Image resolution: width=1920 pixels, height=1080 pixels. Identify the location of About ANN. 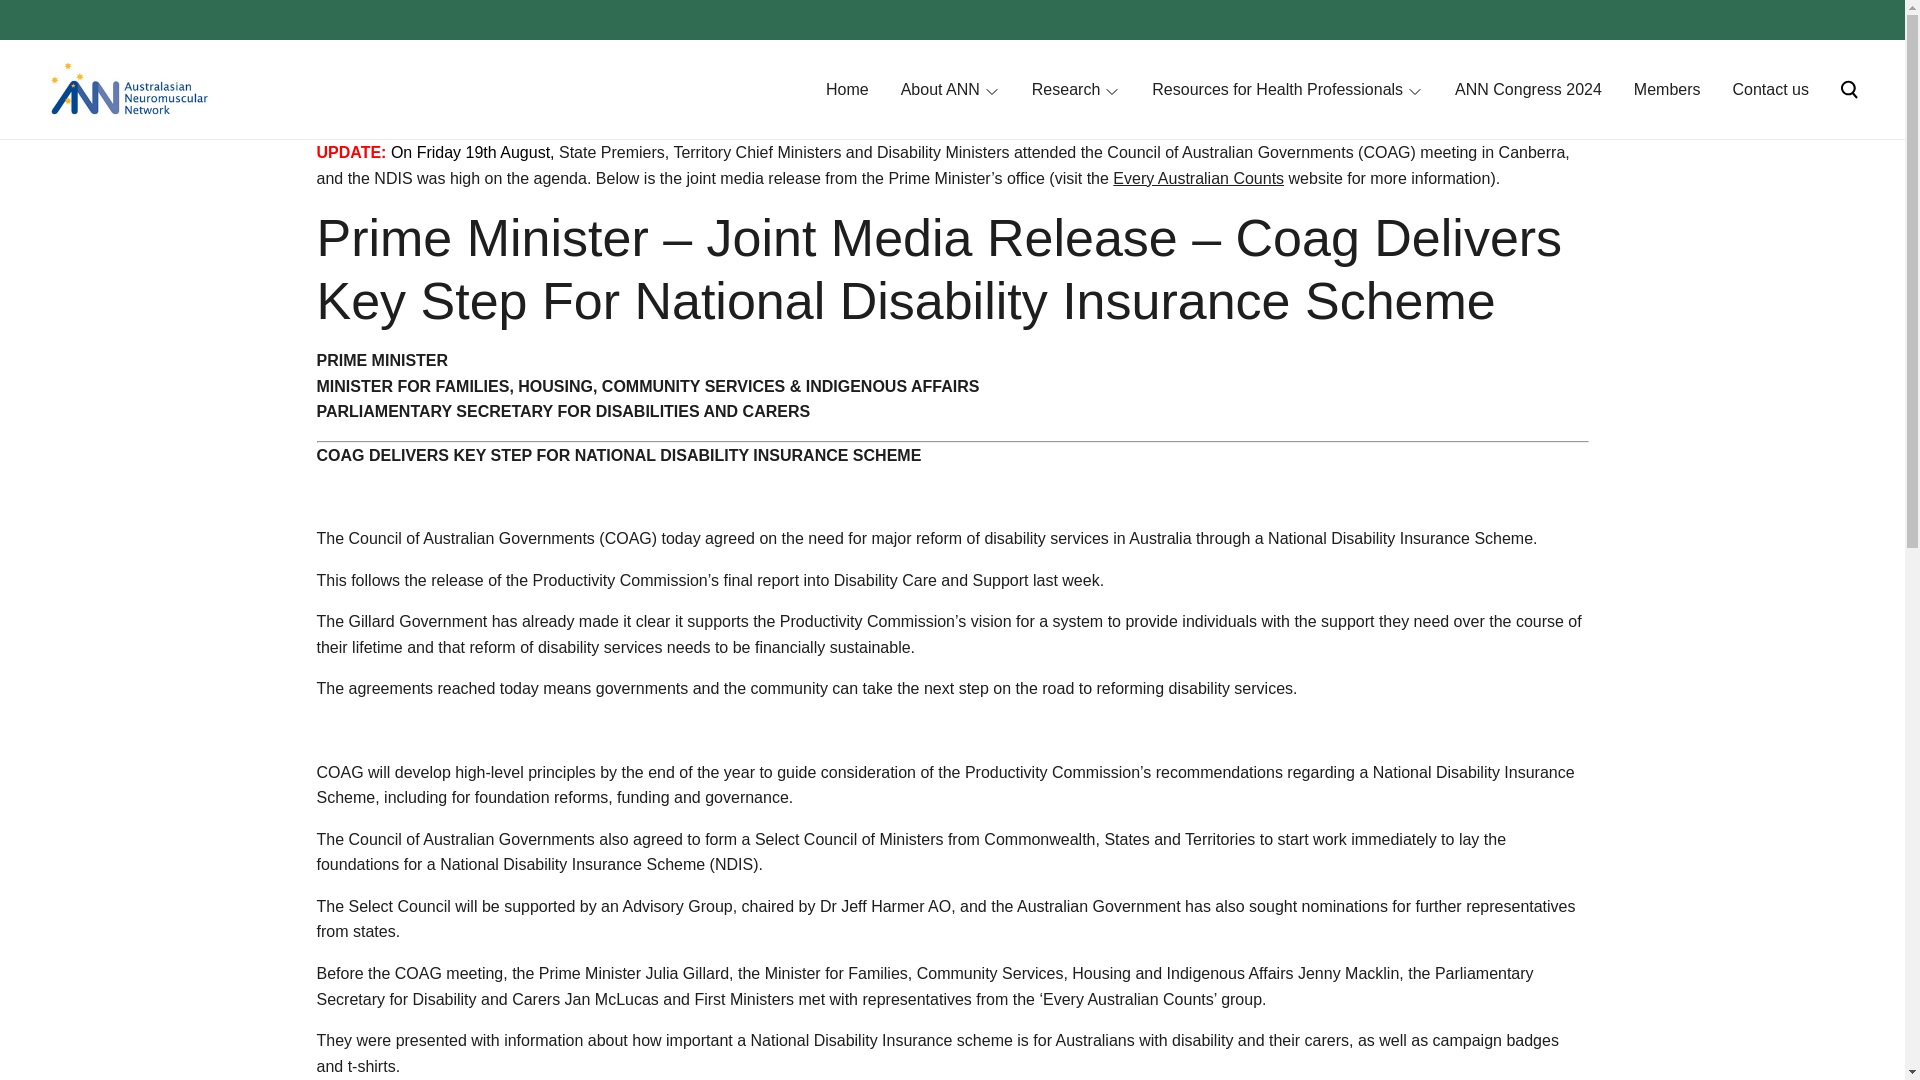
(940, 89).